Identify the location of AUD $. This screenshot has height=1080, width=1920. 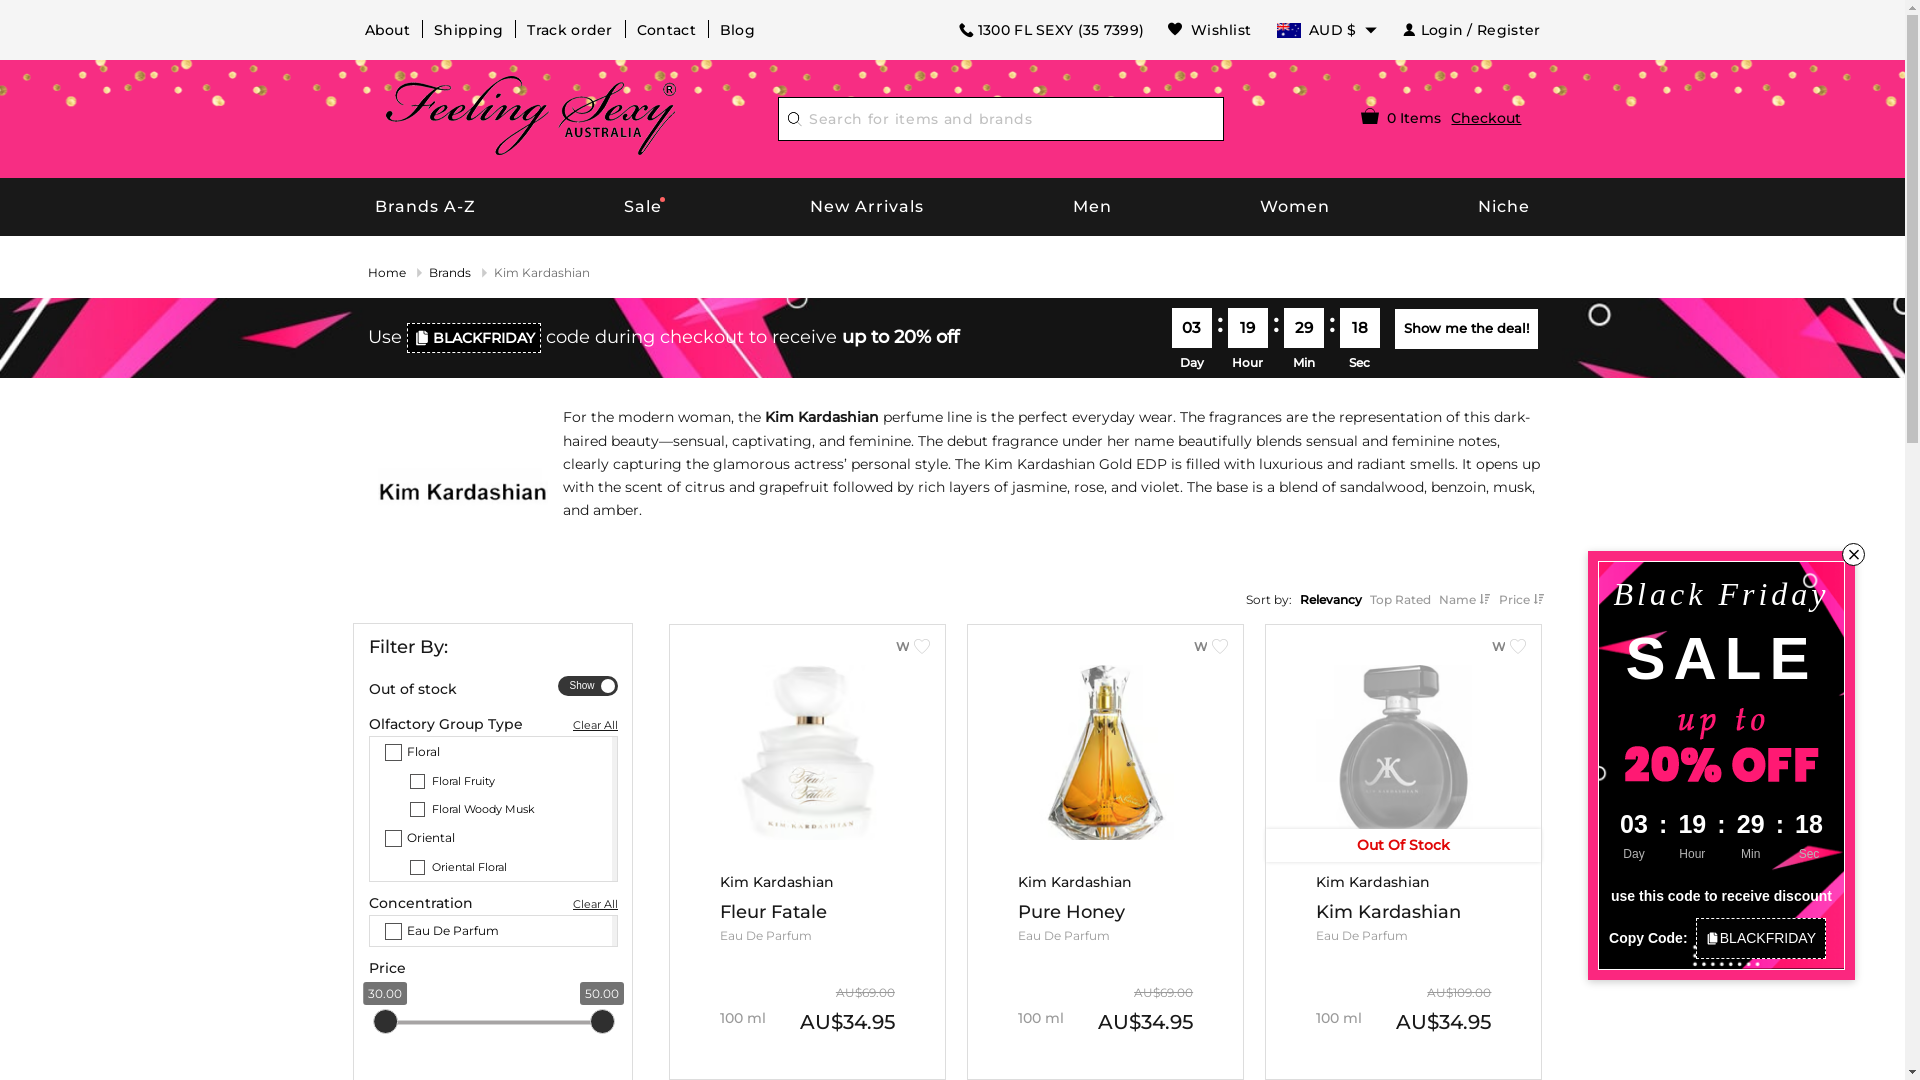
(1326, 30).